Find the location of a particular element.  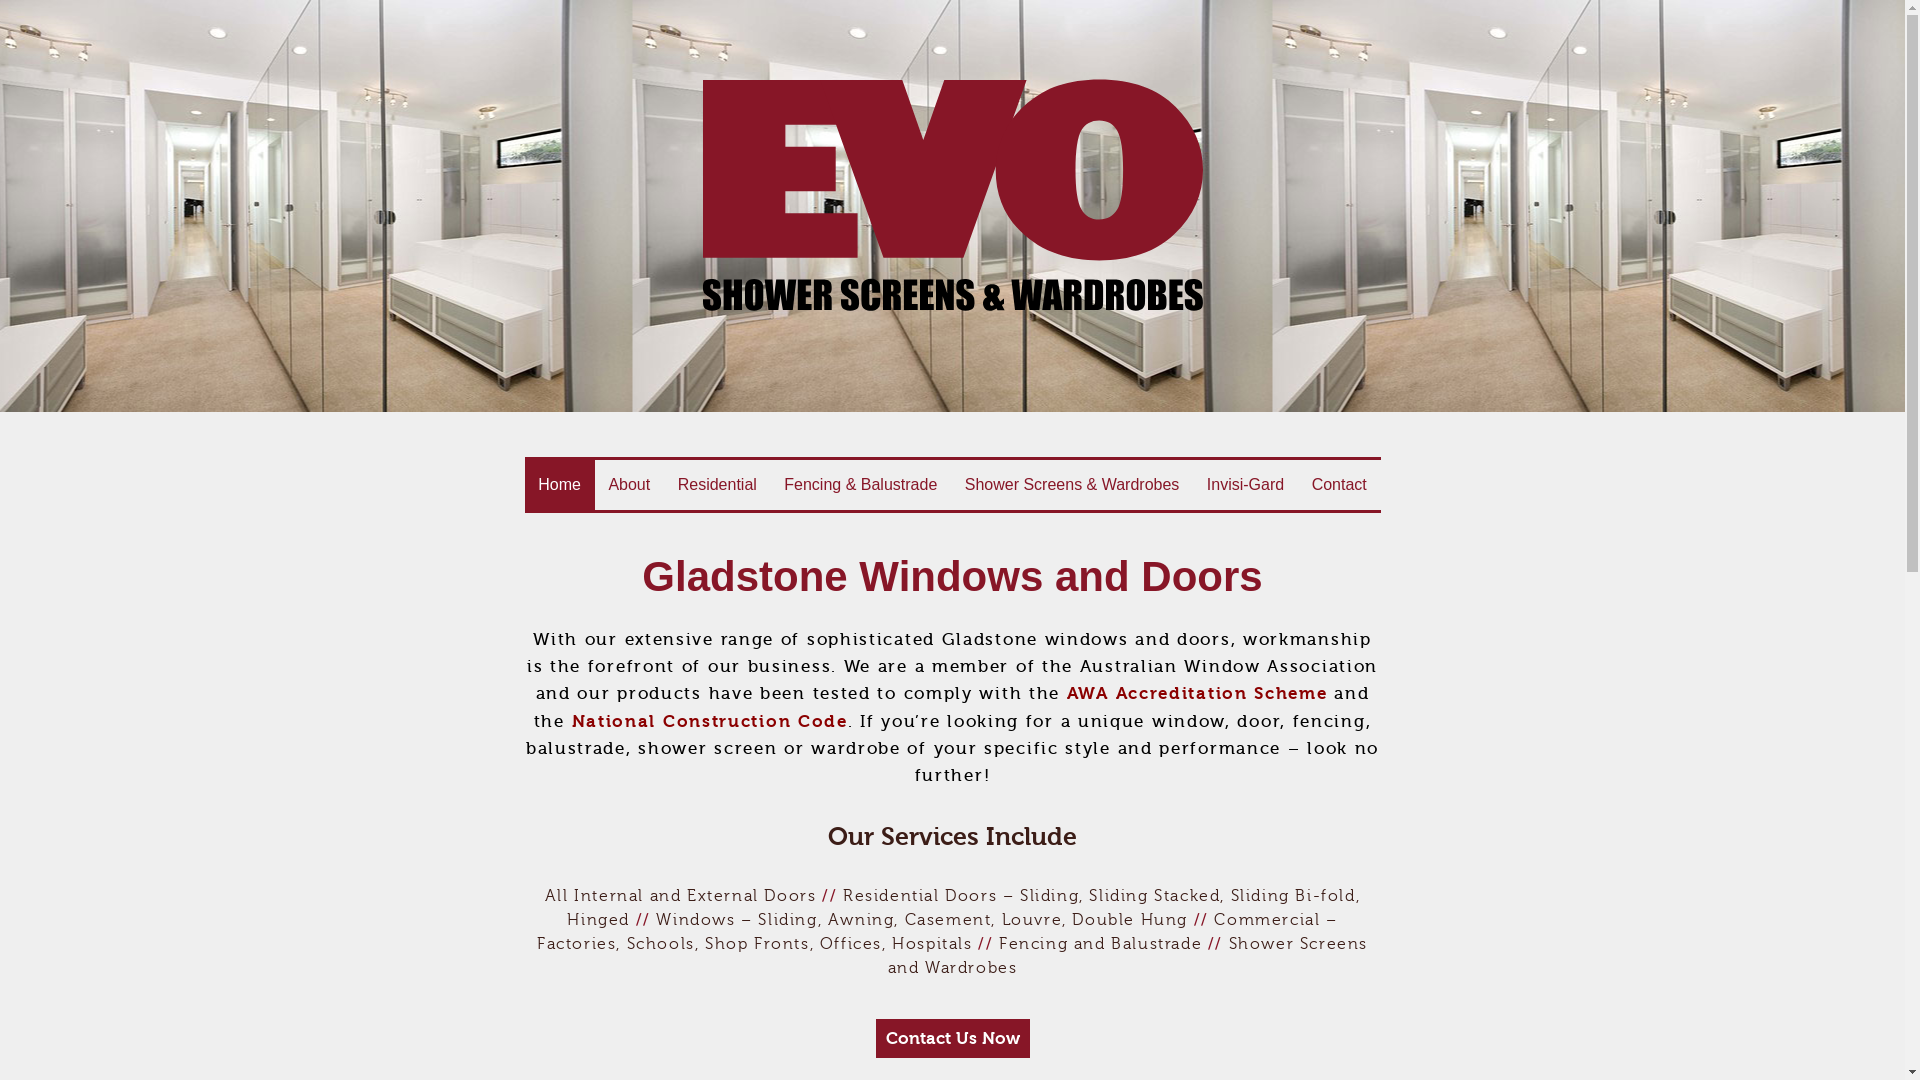

Invisi-Gard is located at coordinates (1246, 485).